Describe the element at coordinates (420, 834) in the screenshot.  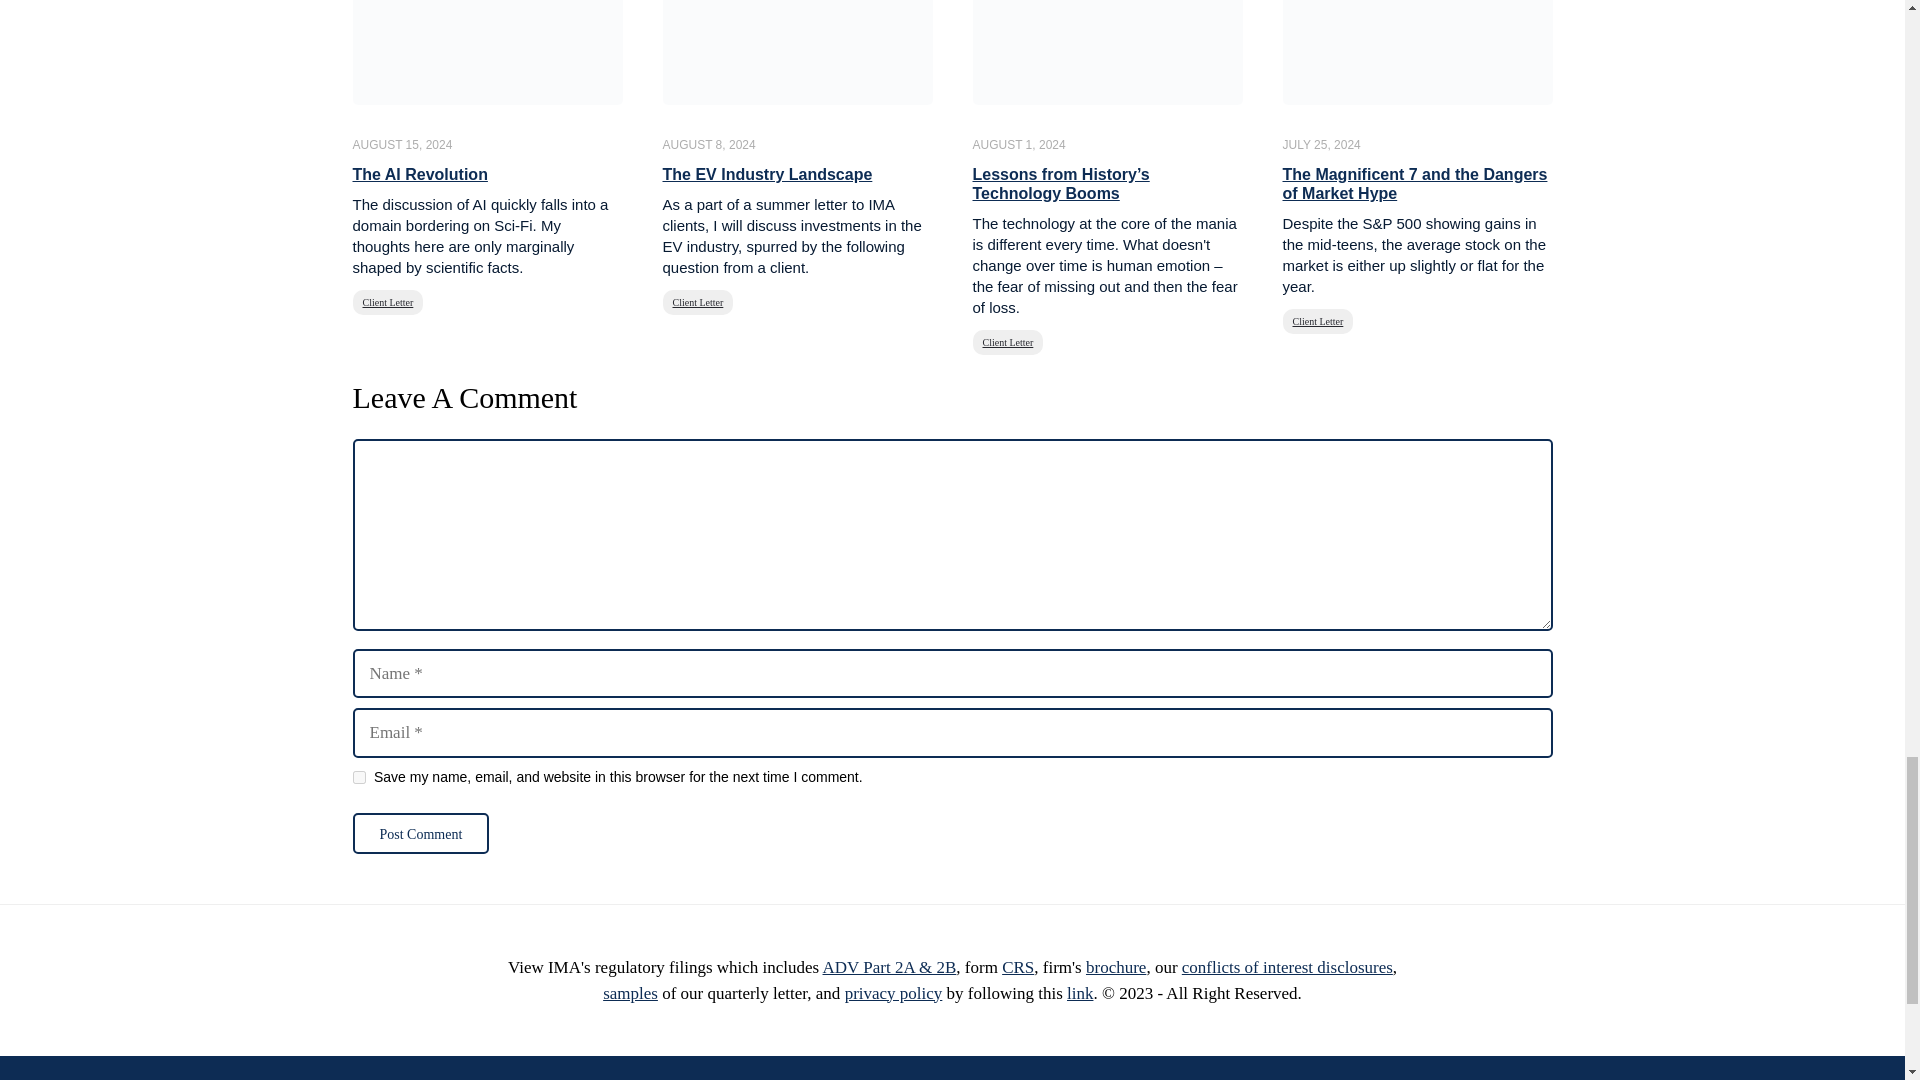
I see `Post Comment` at that location.